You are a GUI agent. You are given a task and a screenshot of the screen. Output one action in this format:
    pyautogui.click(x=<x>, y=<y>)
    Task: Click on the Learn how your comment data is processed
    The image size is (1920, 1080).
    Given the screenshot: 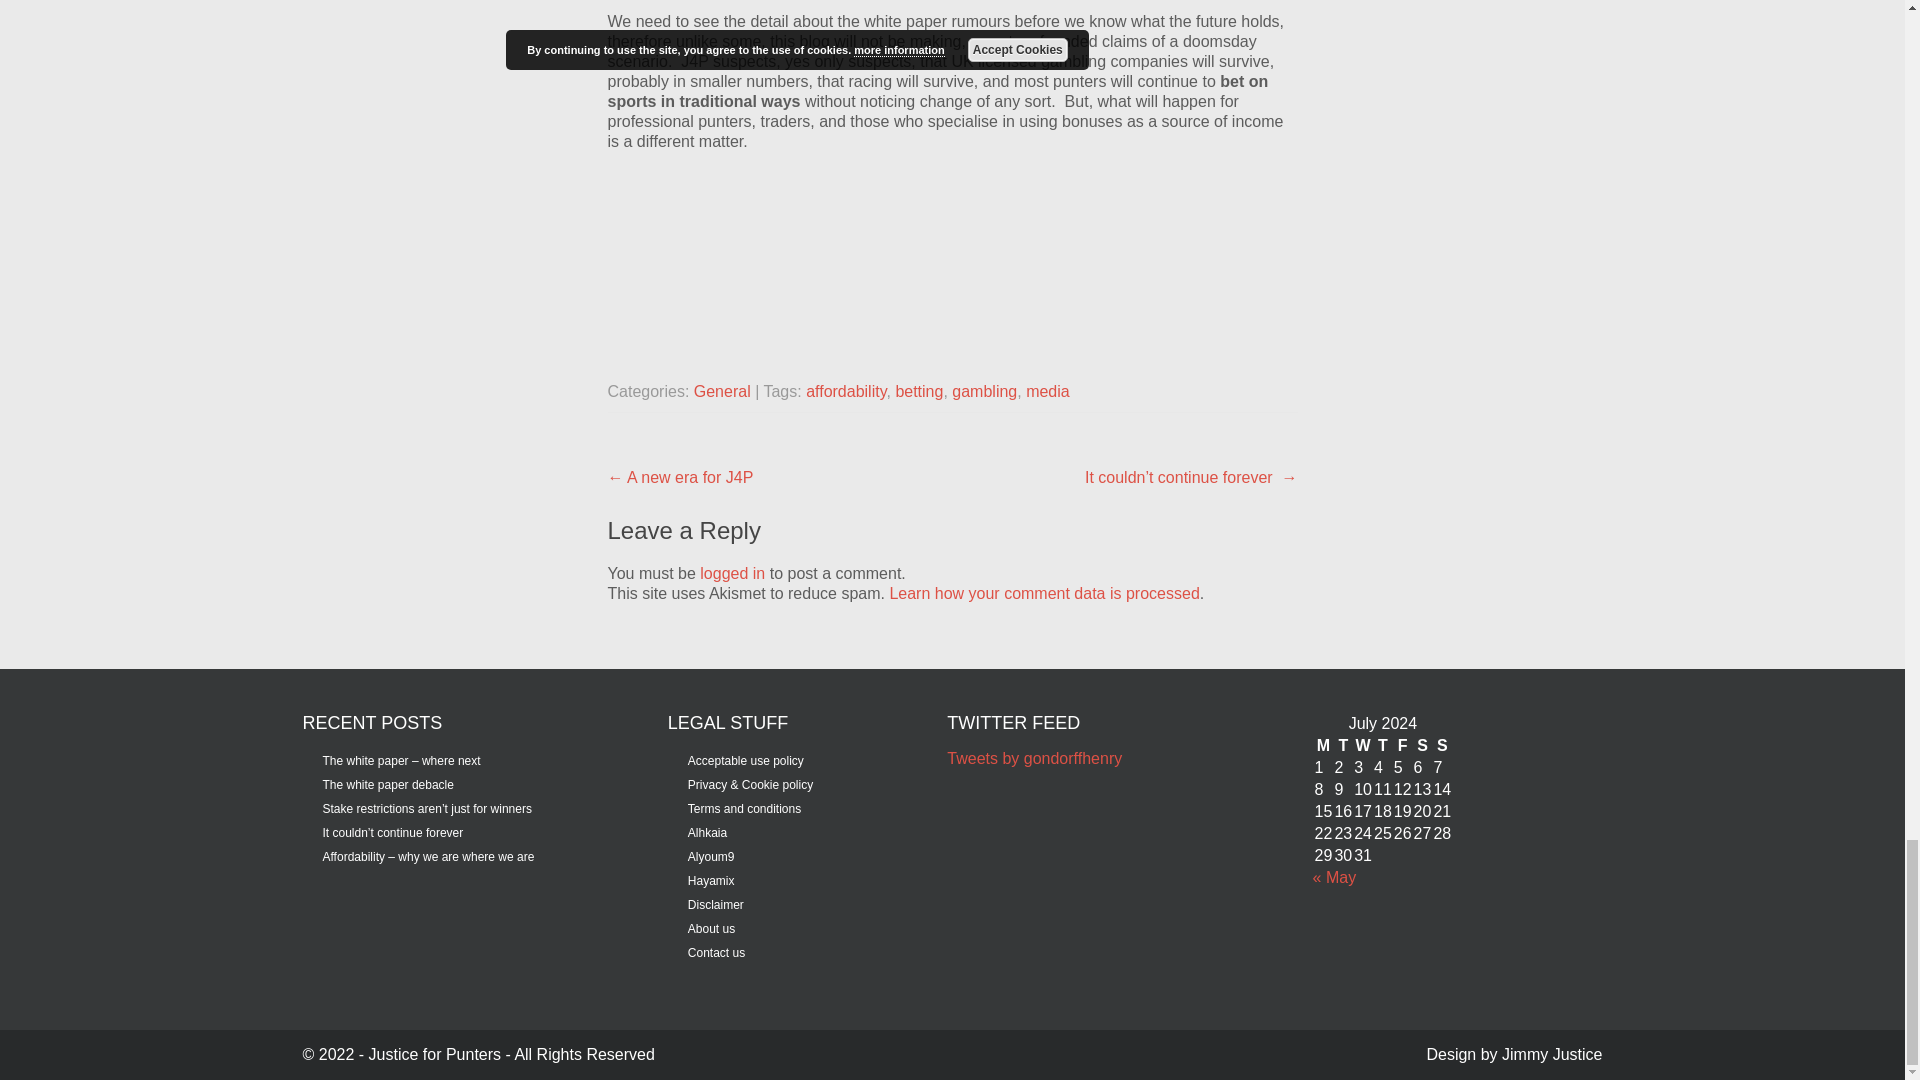 What is the action you would take?
    pyautogui.click(x=1043, y=593)
    